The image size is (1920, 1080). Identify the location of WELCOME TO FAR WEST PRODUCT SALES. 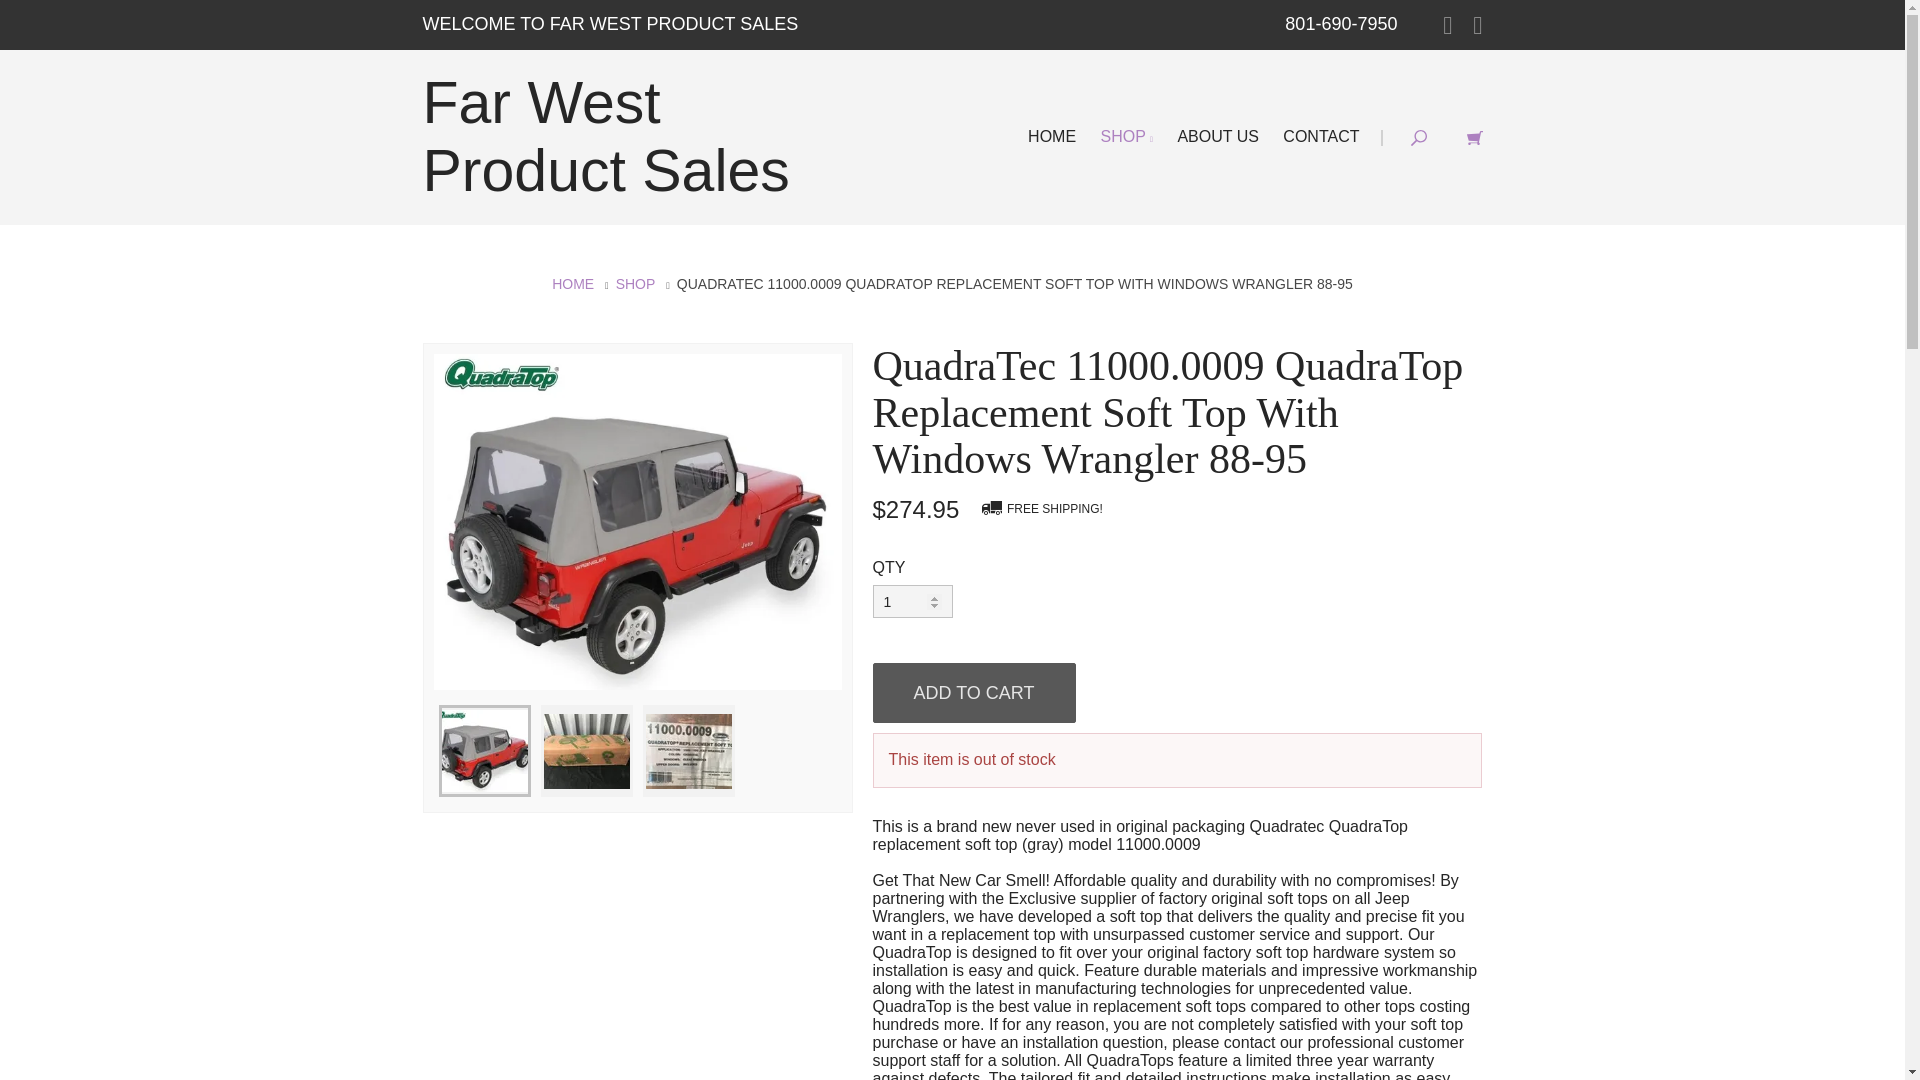
(610, 24).